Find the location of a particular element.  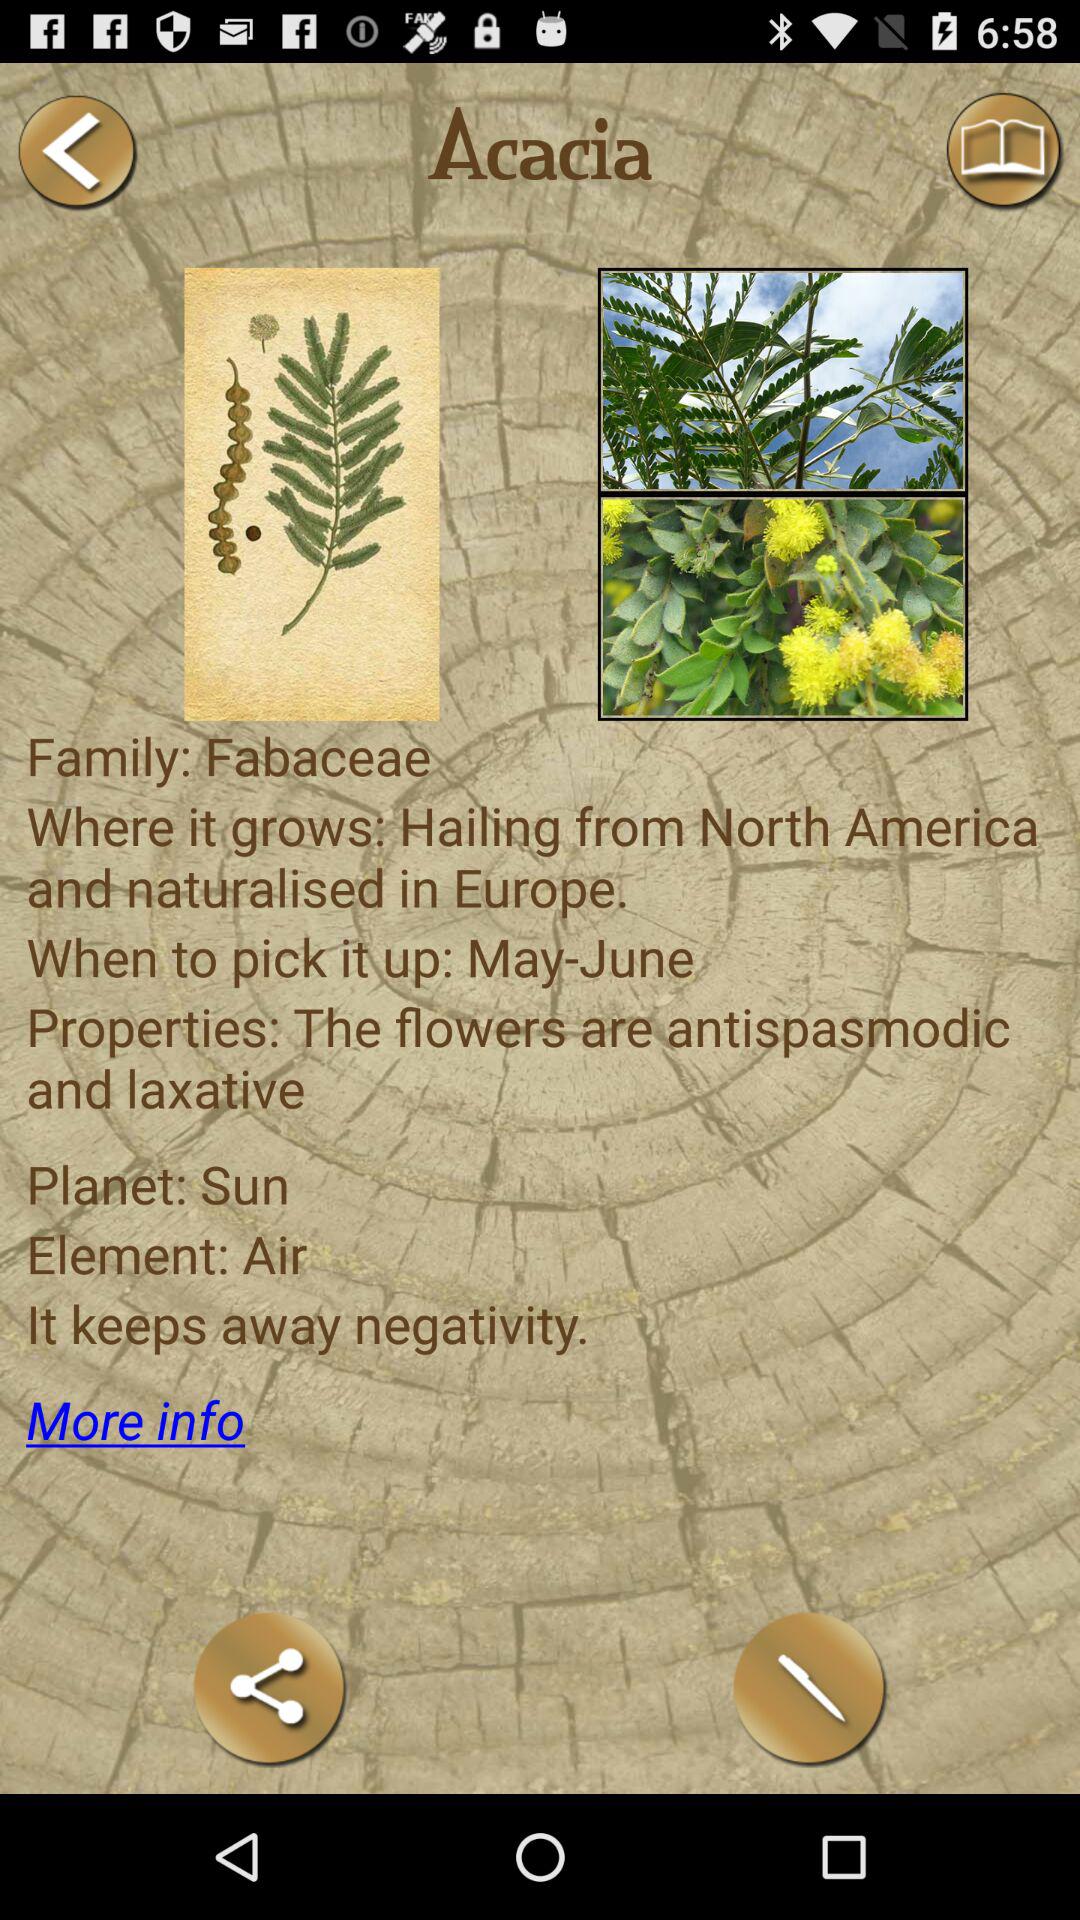

share this page is located at coordinates (270, 1688).